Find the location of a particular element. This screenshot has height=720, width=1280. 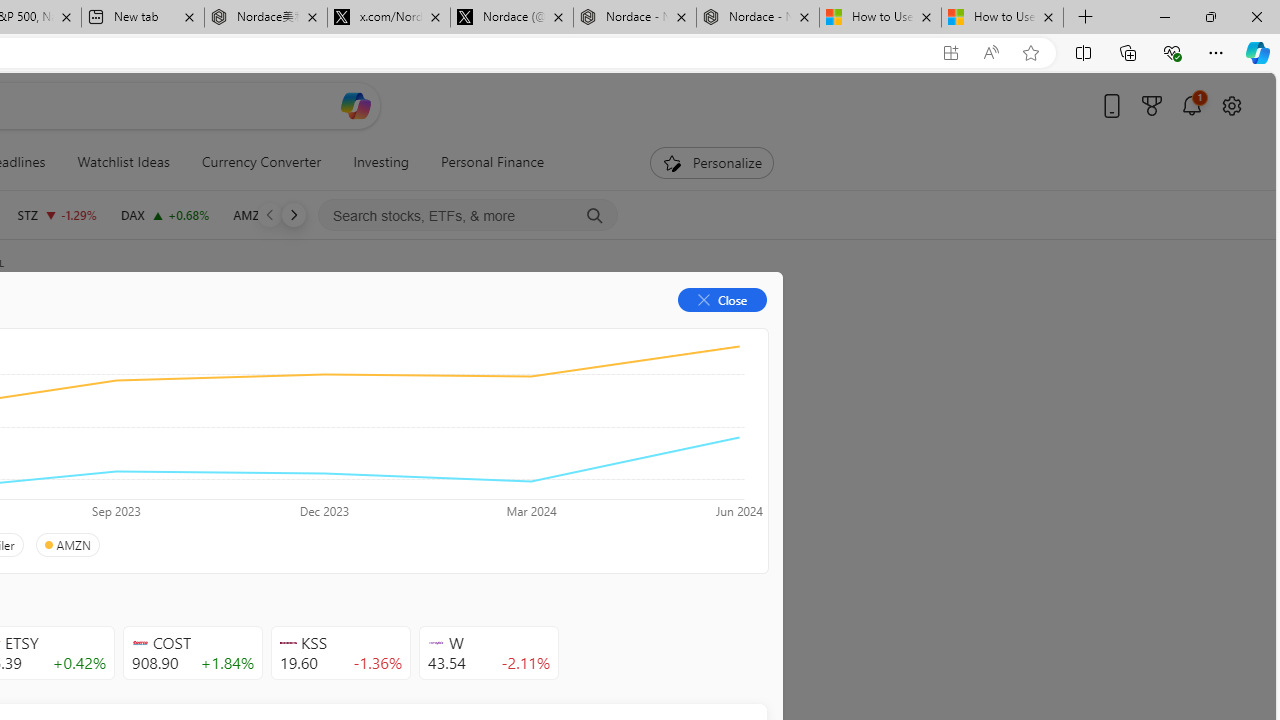

Personal Finance is located at coordinates (493, 162).